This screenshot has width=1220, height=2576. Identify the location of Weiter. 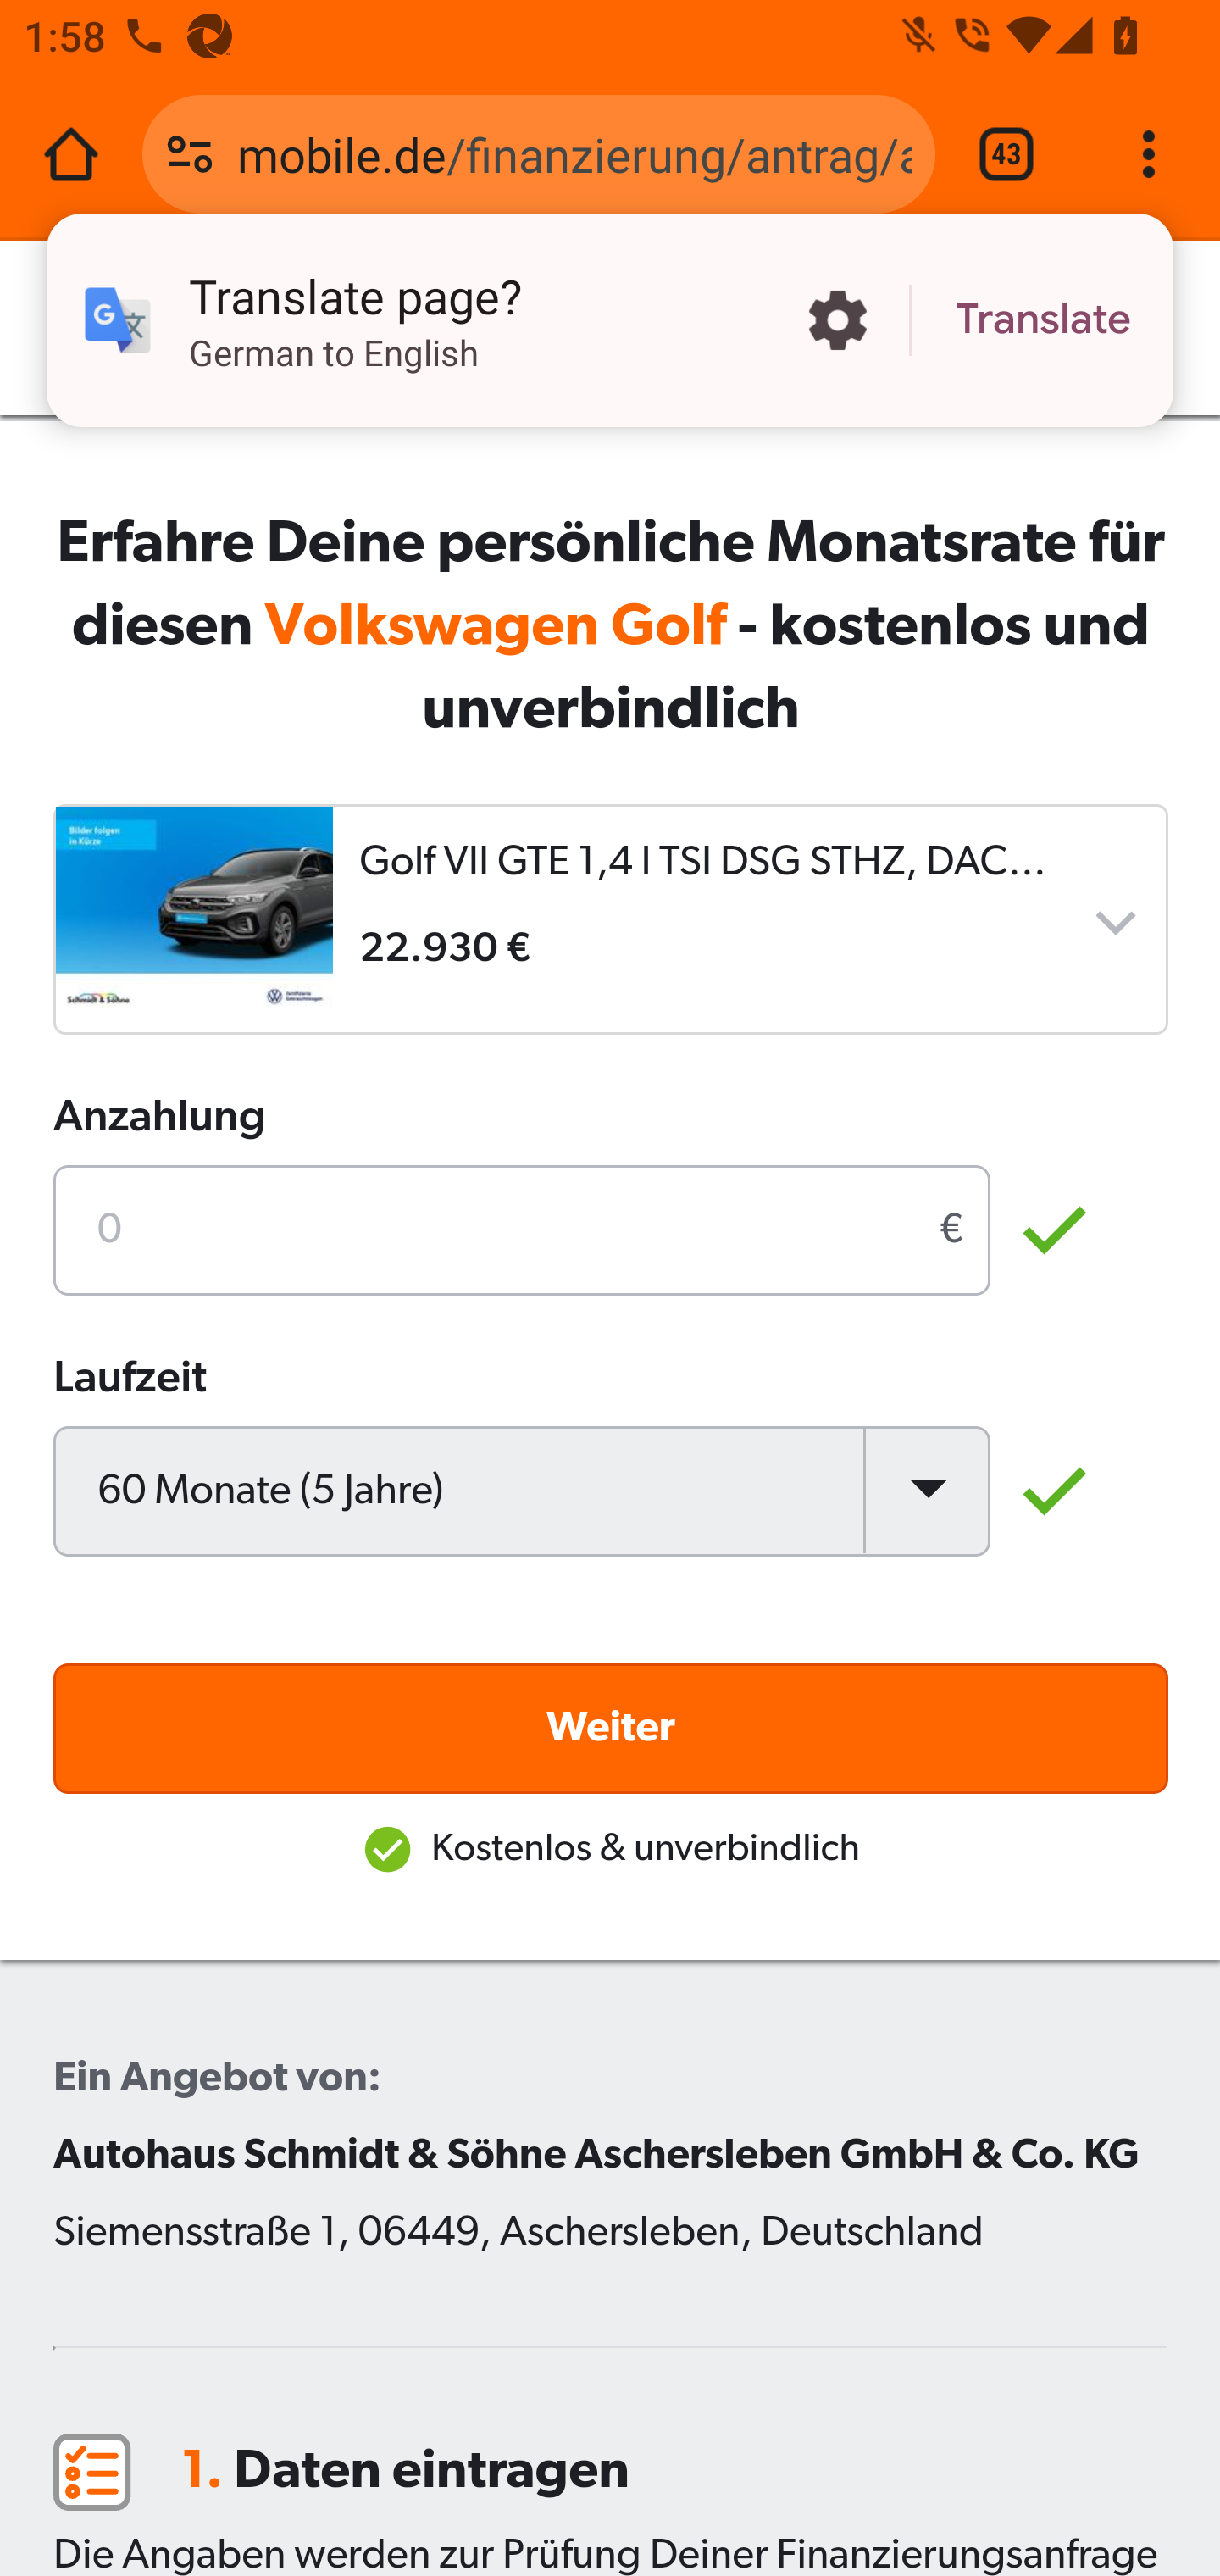
(612, 1727).